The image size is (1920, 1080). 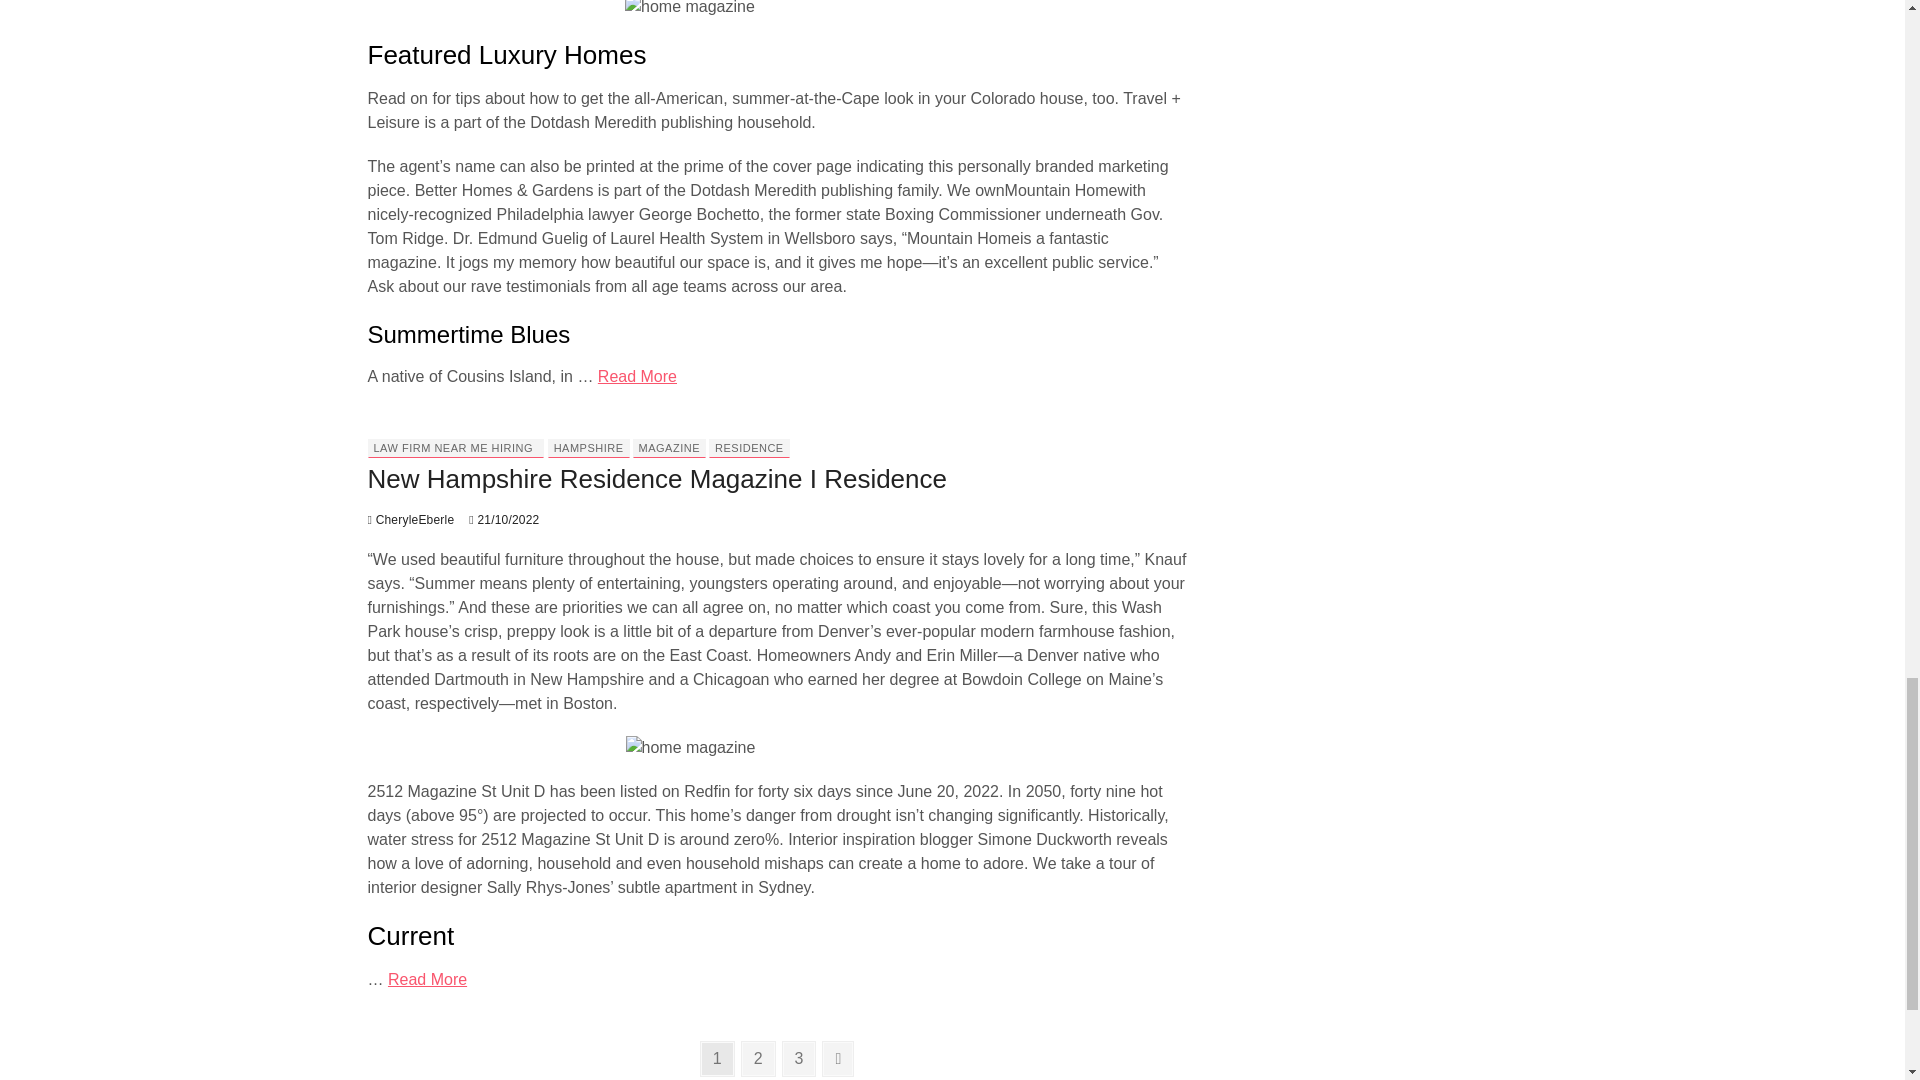 I want to click on New Hampshire Residence Magazine I Residence, so click(x=658, y=478).